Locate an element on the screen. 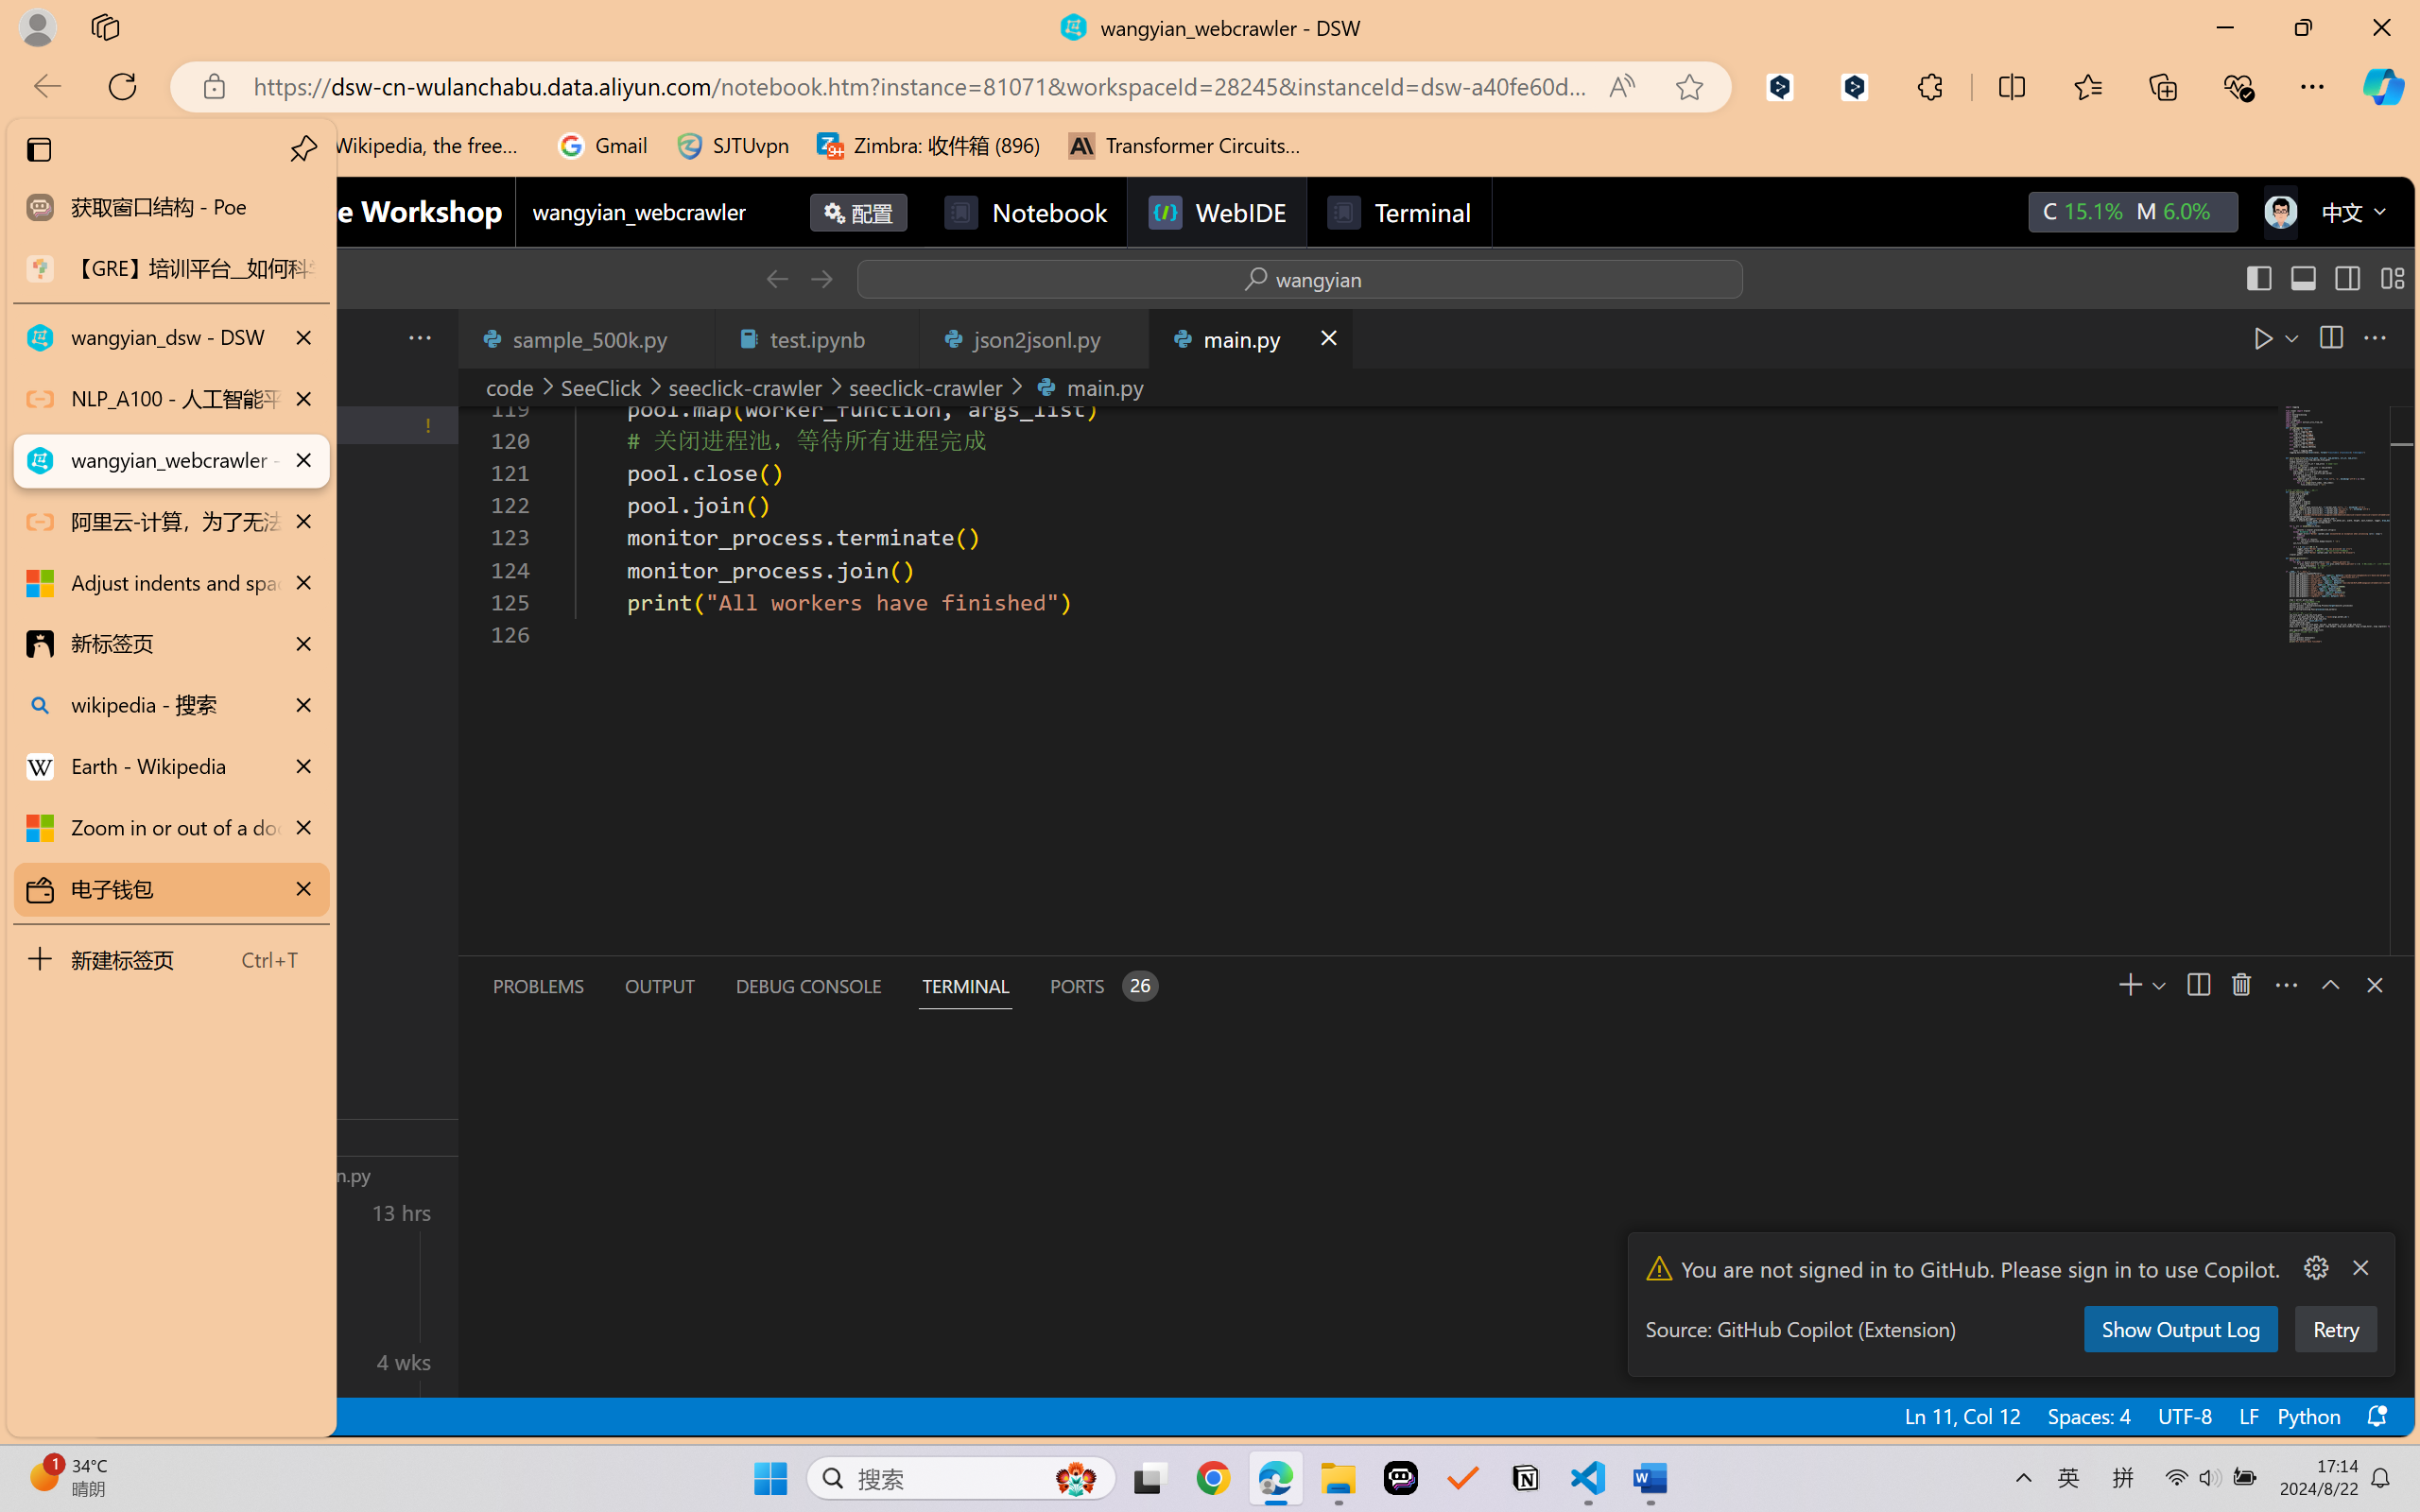 Image resolution: width=2420 pixels, height=1512 pixels. Accounts - Sign in requested is located at coordinates (129, 1275).